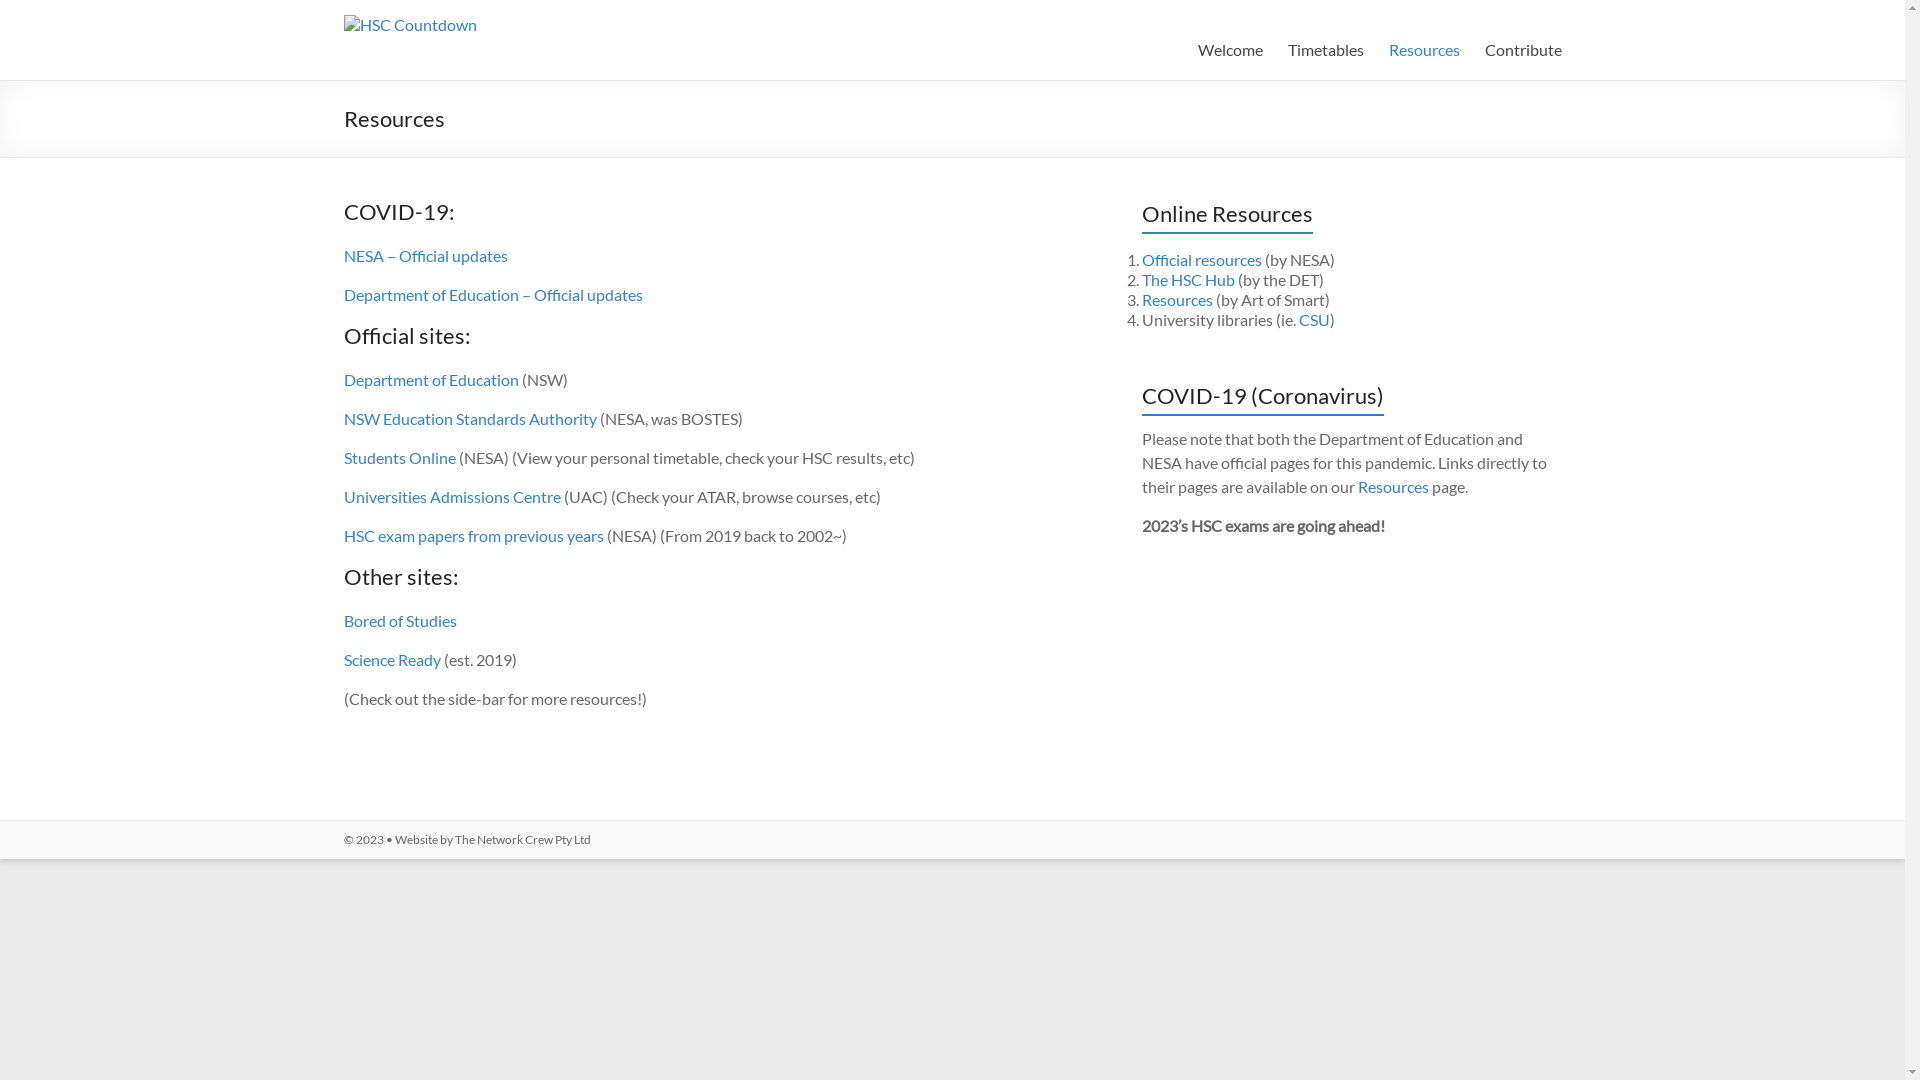  Describe the element at coordinates (1202, 260) in the screenshot. I see `Official resources` at that location.